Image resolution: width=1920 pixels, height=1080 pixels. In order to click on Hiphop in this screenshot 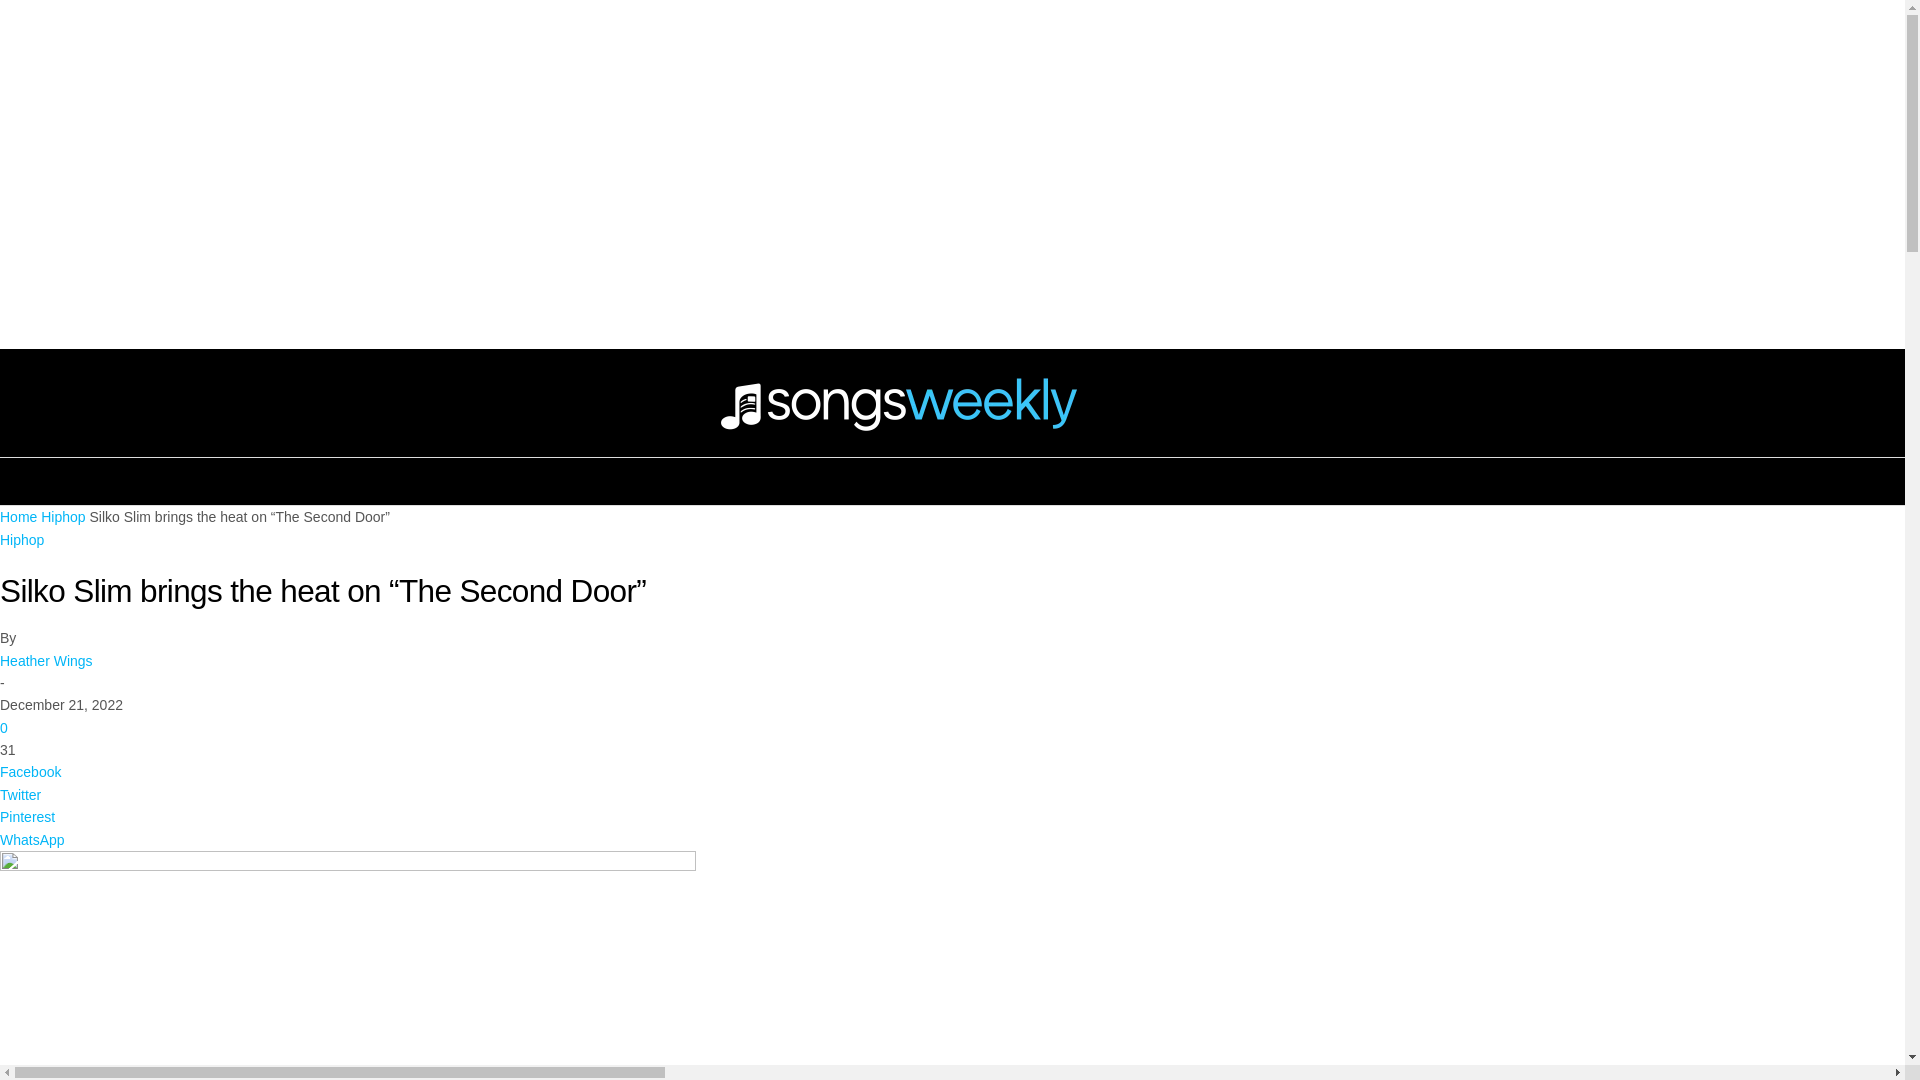, I will do `click(62, 516)`.